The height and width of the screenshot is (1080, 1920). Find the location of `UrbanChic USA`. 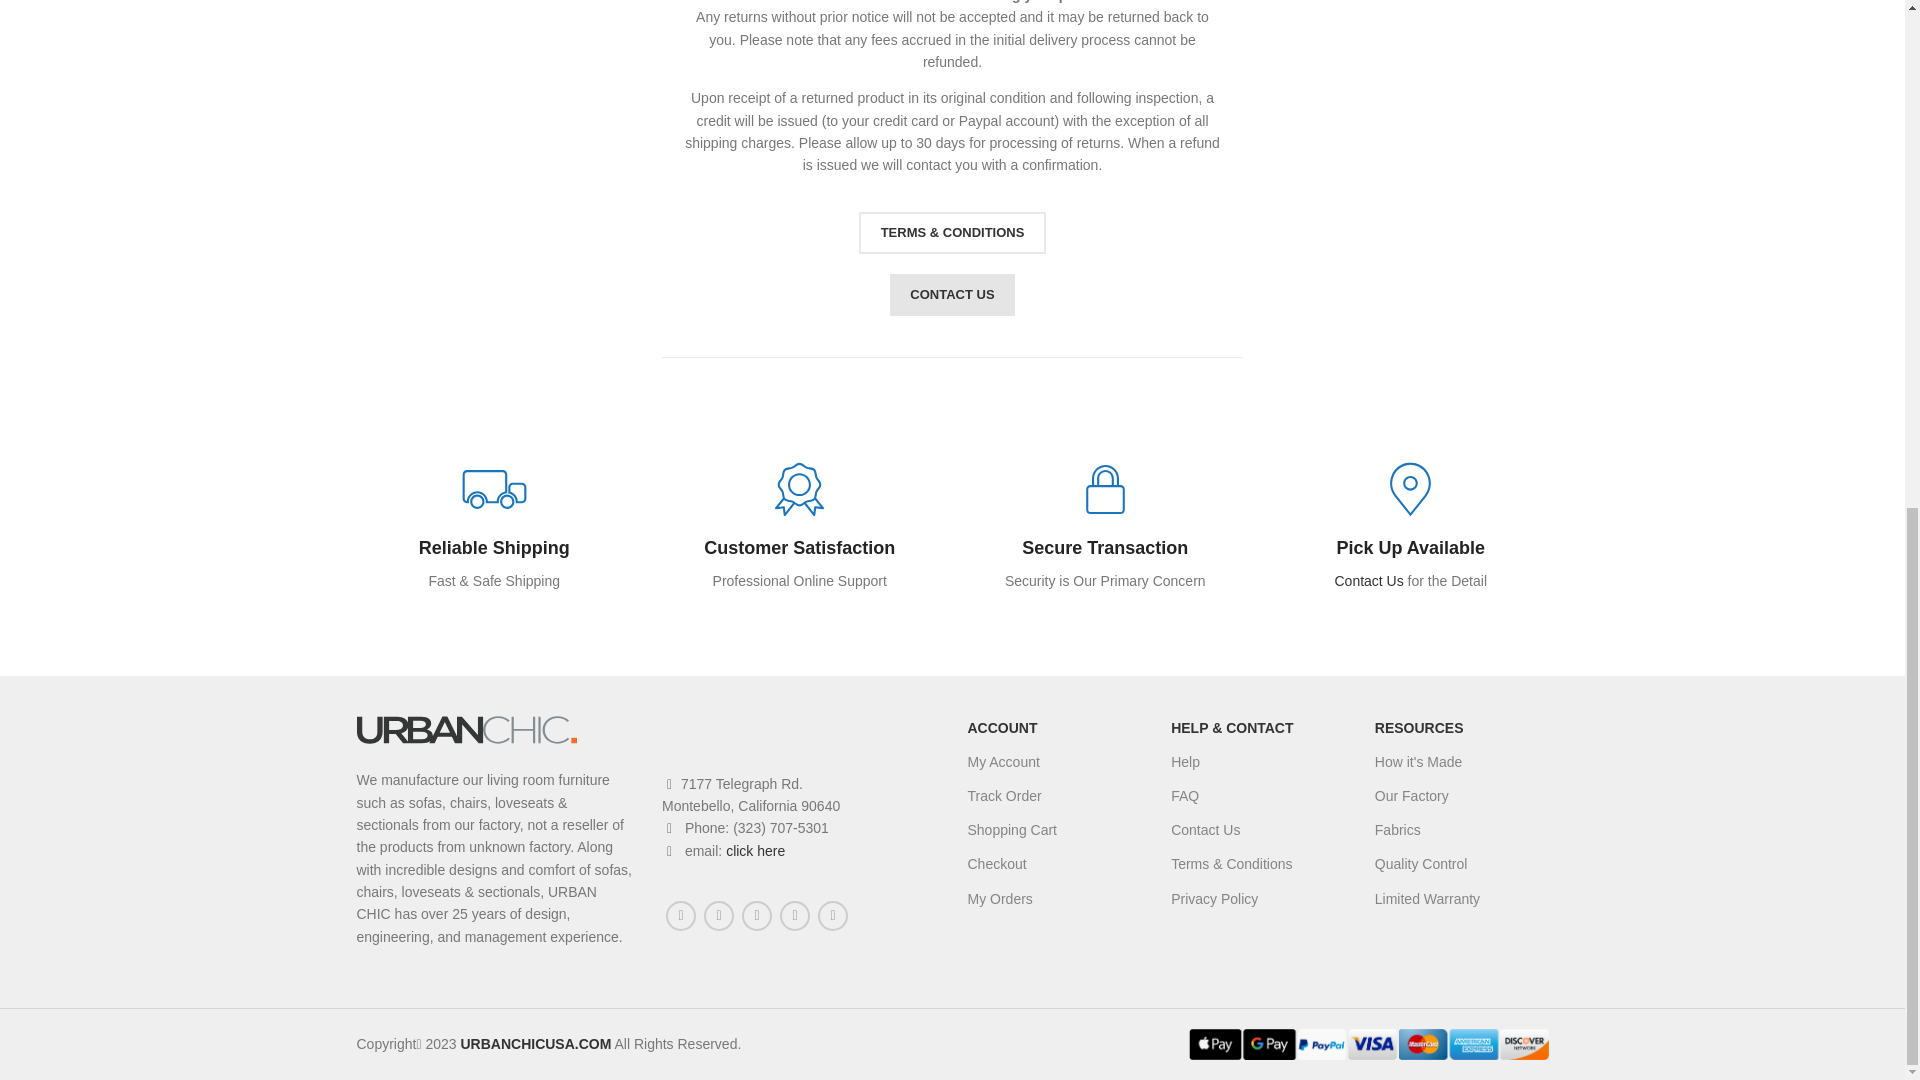

UrbanChic USA is located at coordinates (466, 730).